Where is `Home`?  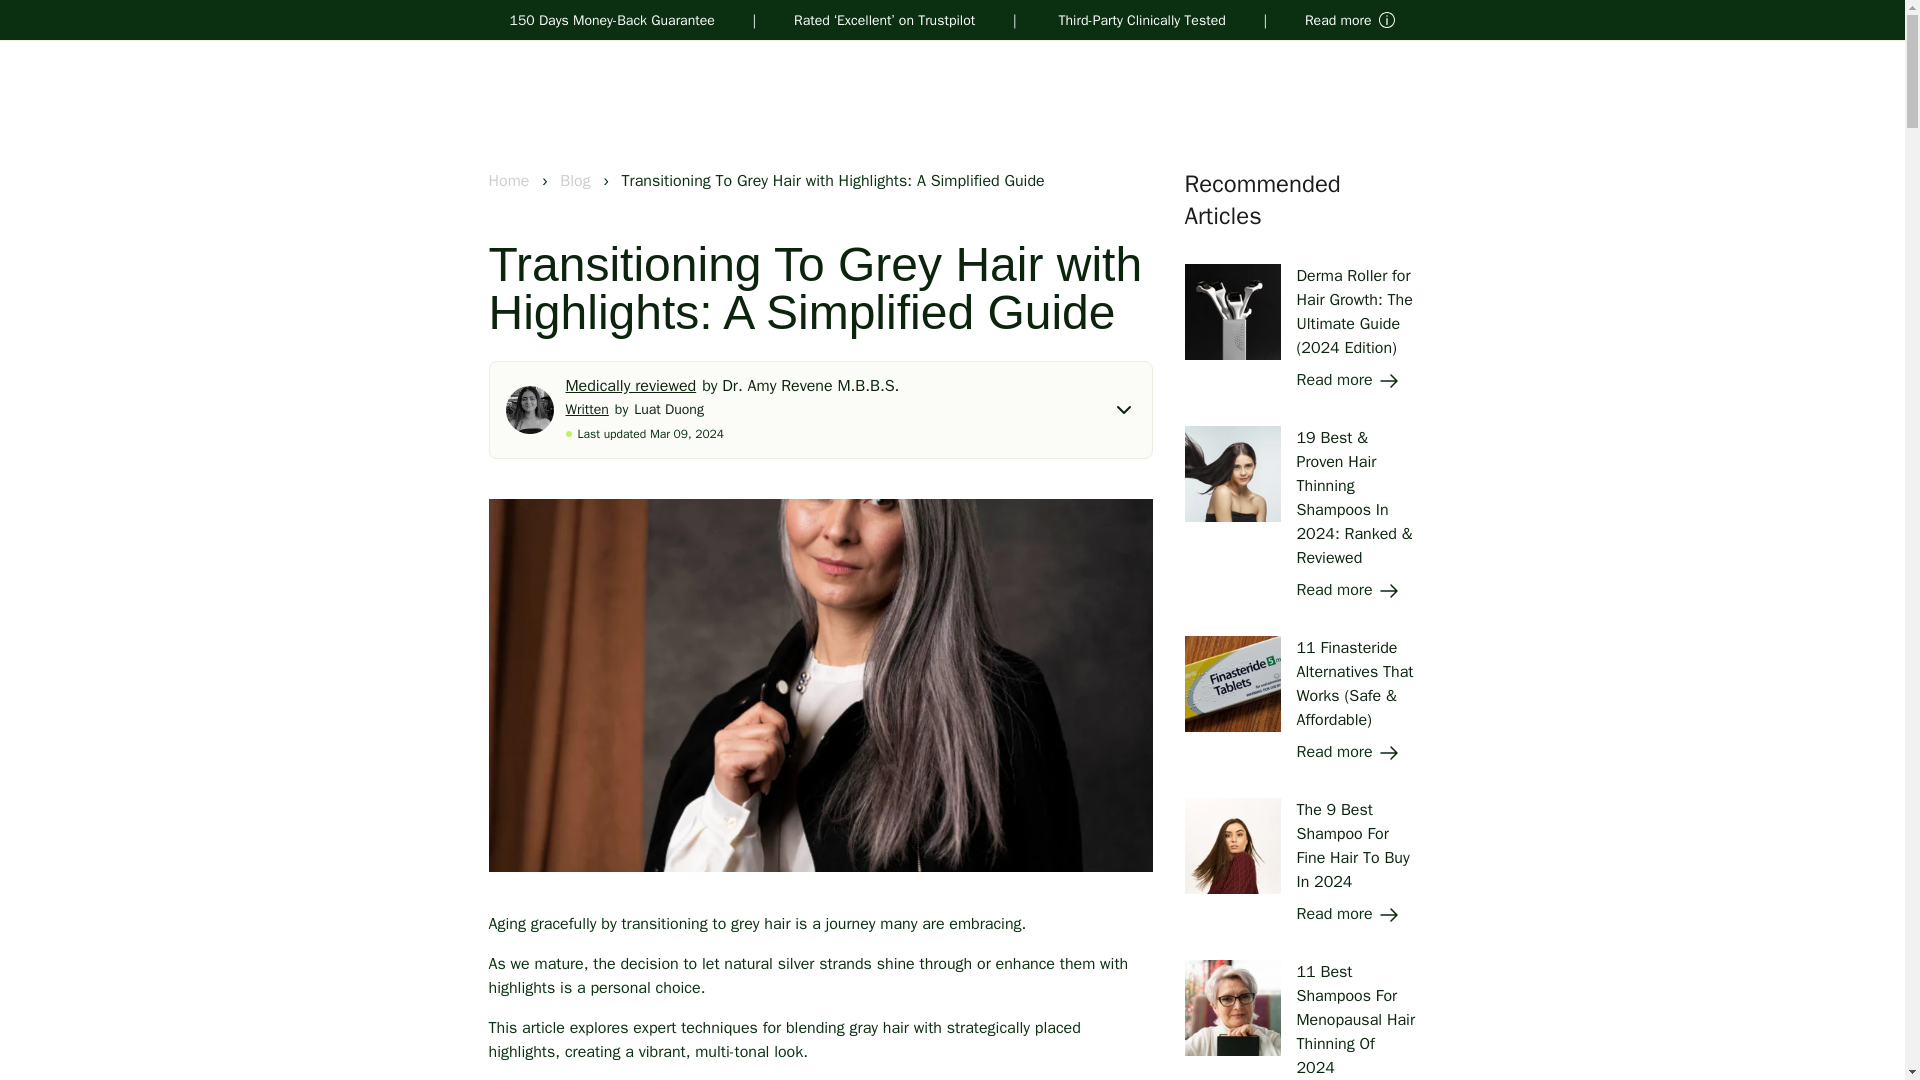
Home is located at coordinates (510, 180).